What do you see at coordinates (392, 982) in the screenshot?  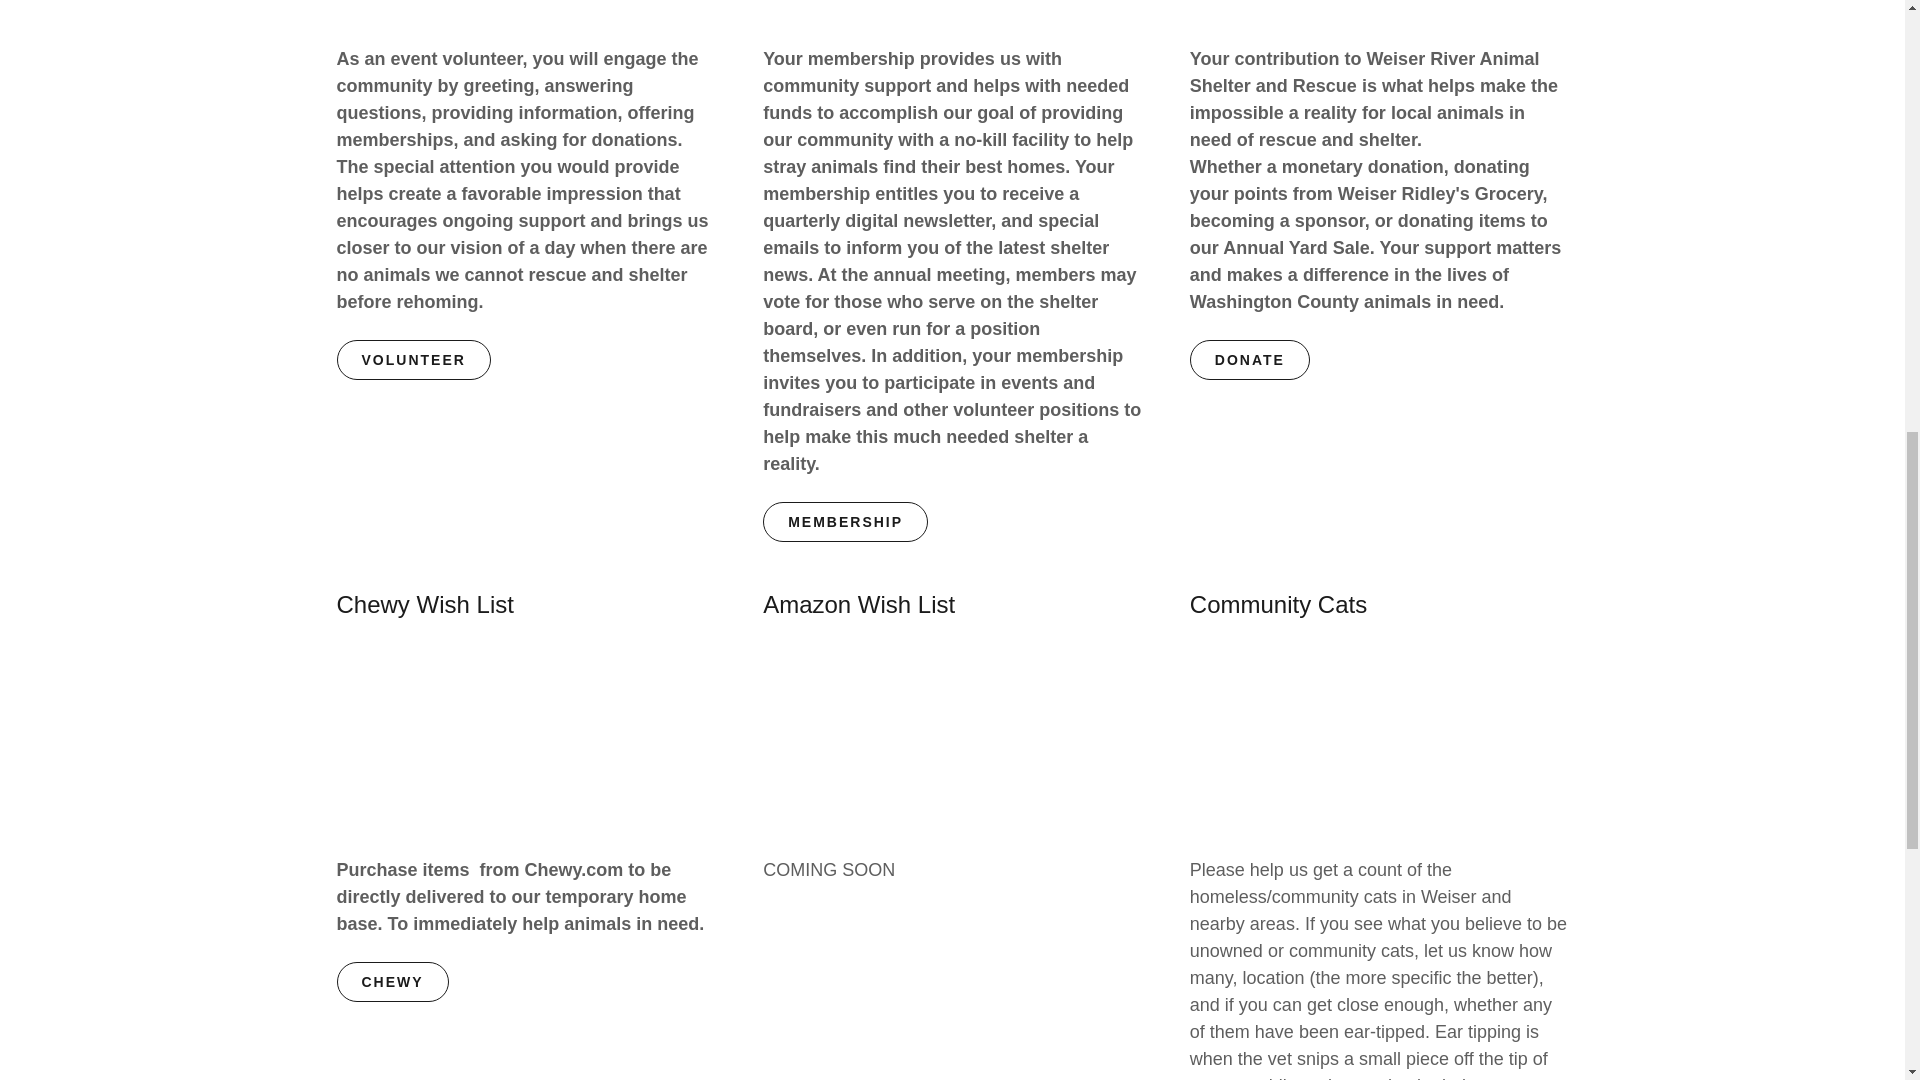 I see `CHEWY` at bounding box center [392, 982].